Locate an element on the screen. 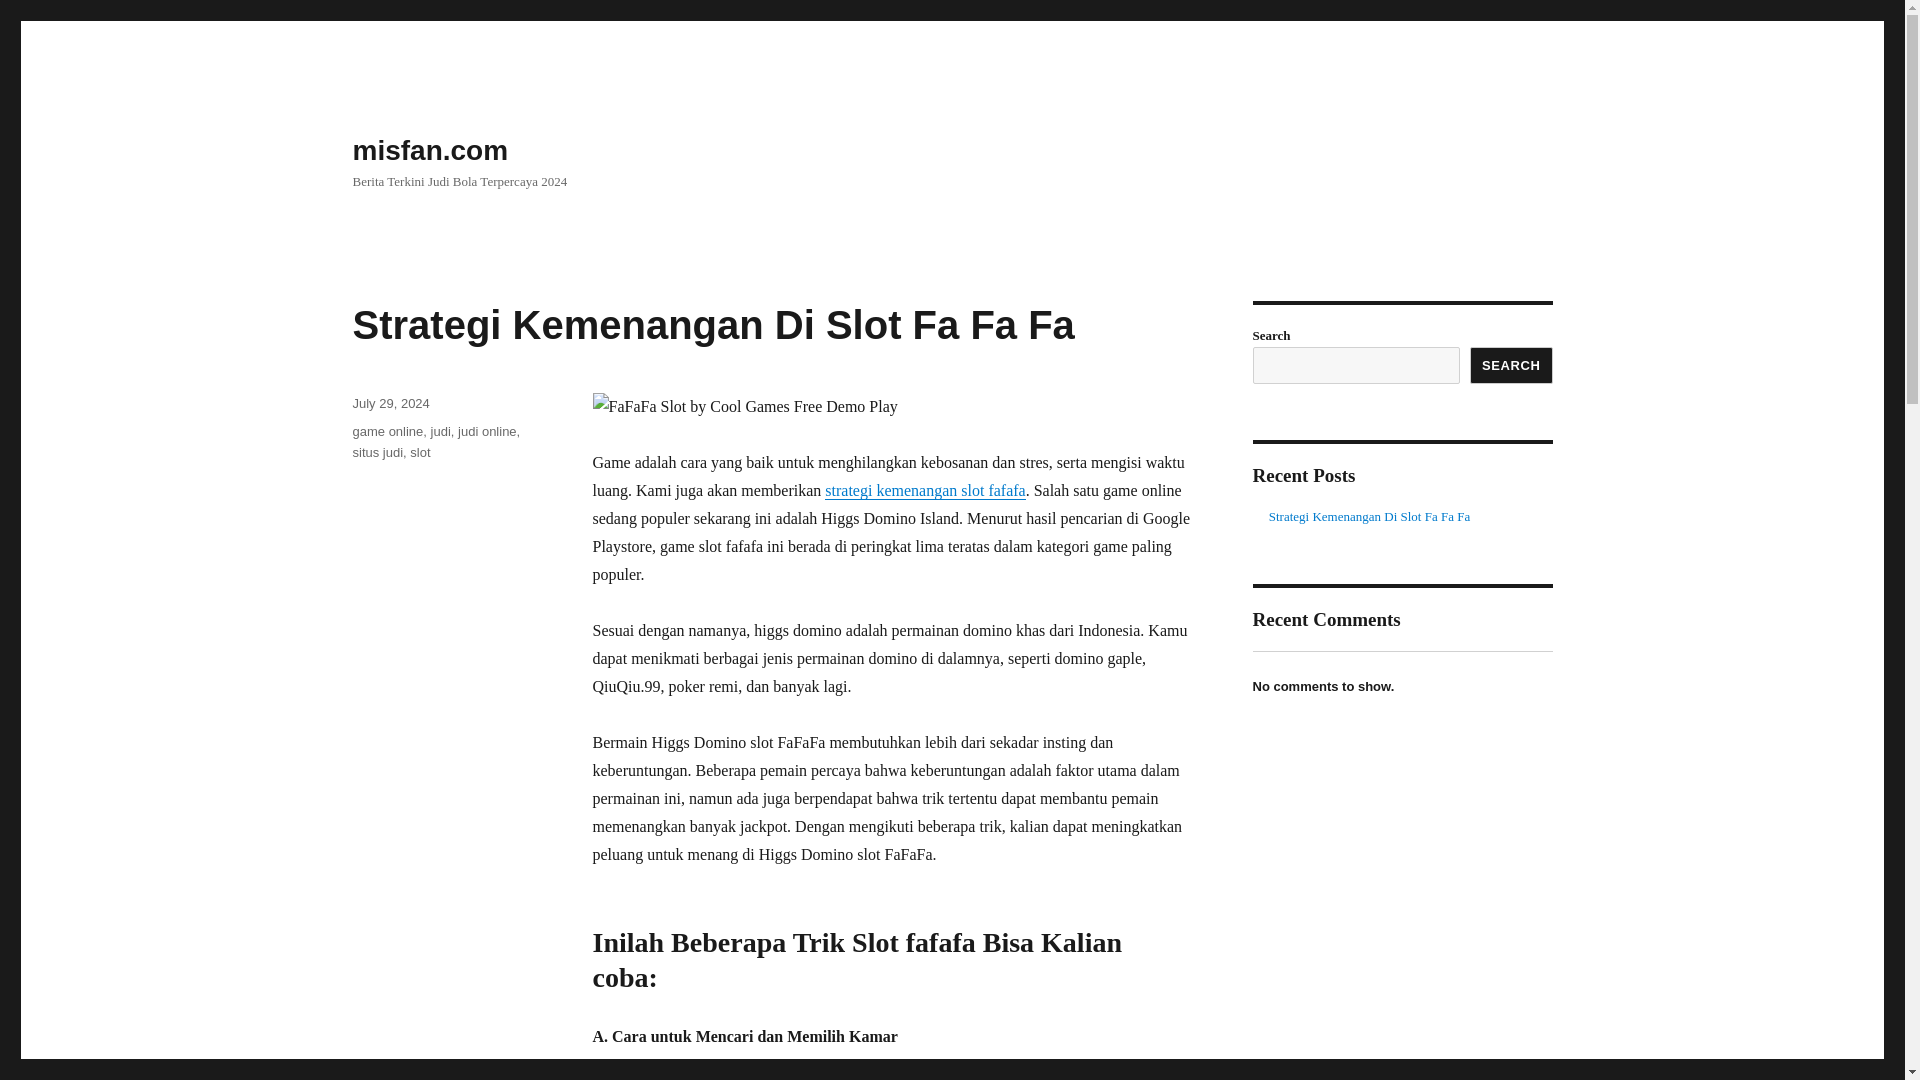 The width and height of the screenshot is (1920, 1080). July 29, 2024 is located at coordinates (390, 404).